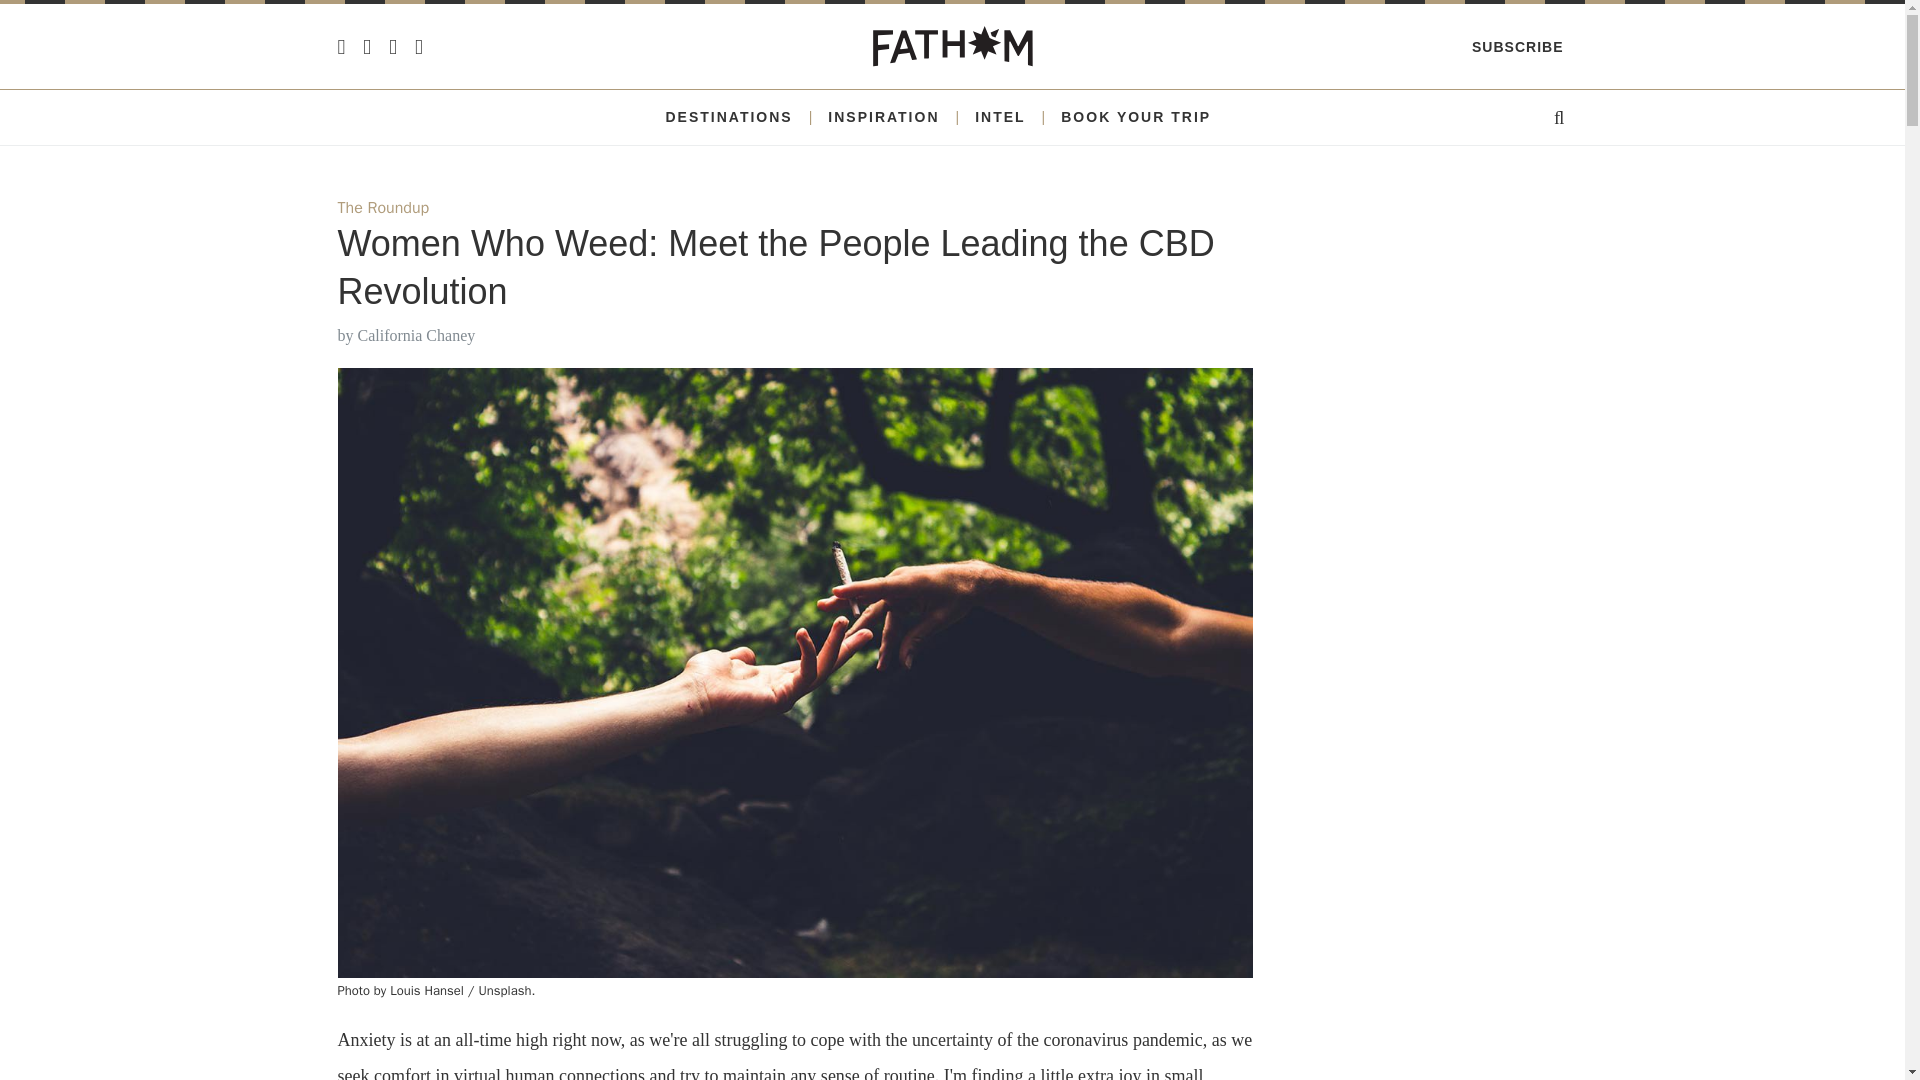  I want to click on INTEL, so click(1000, 117).